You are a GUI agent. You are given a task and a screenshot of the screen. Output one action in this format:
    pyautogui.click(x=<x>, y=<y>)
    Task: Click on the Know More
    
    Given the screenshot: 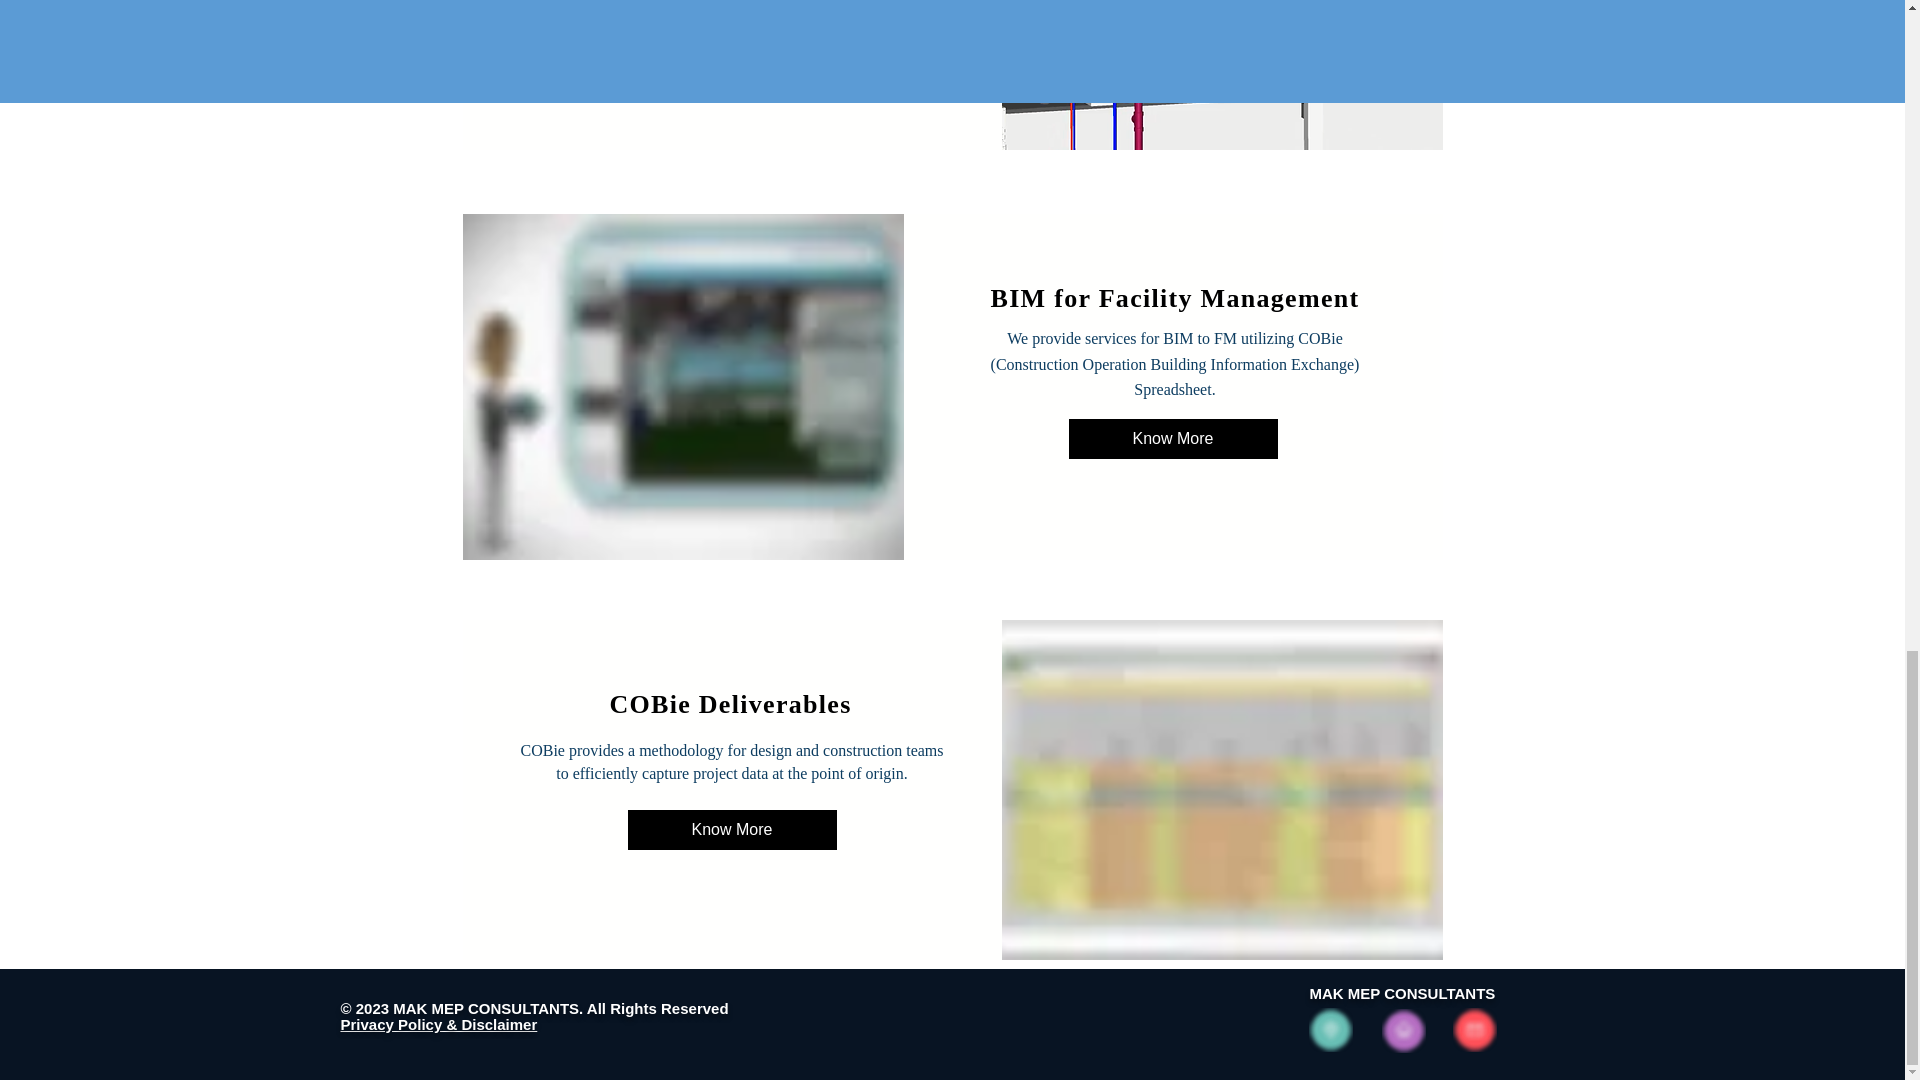 What is the action you would take?
    pyautogui.click(x=732, y=830)
    